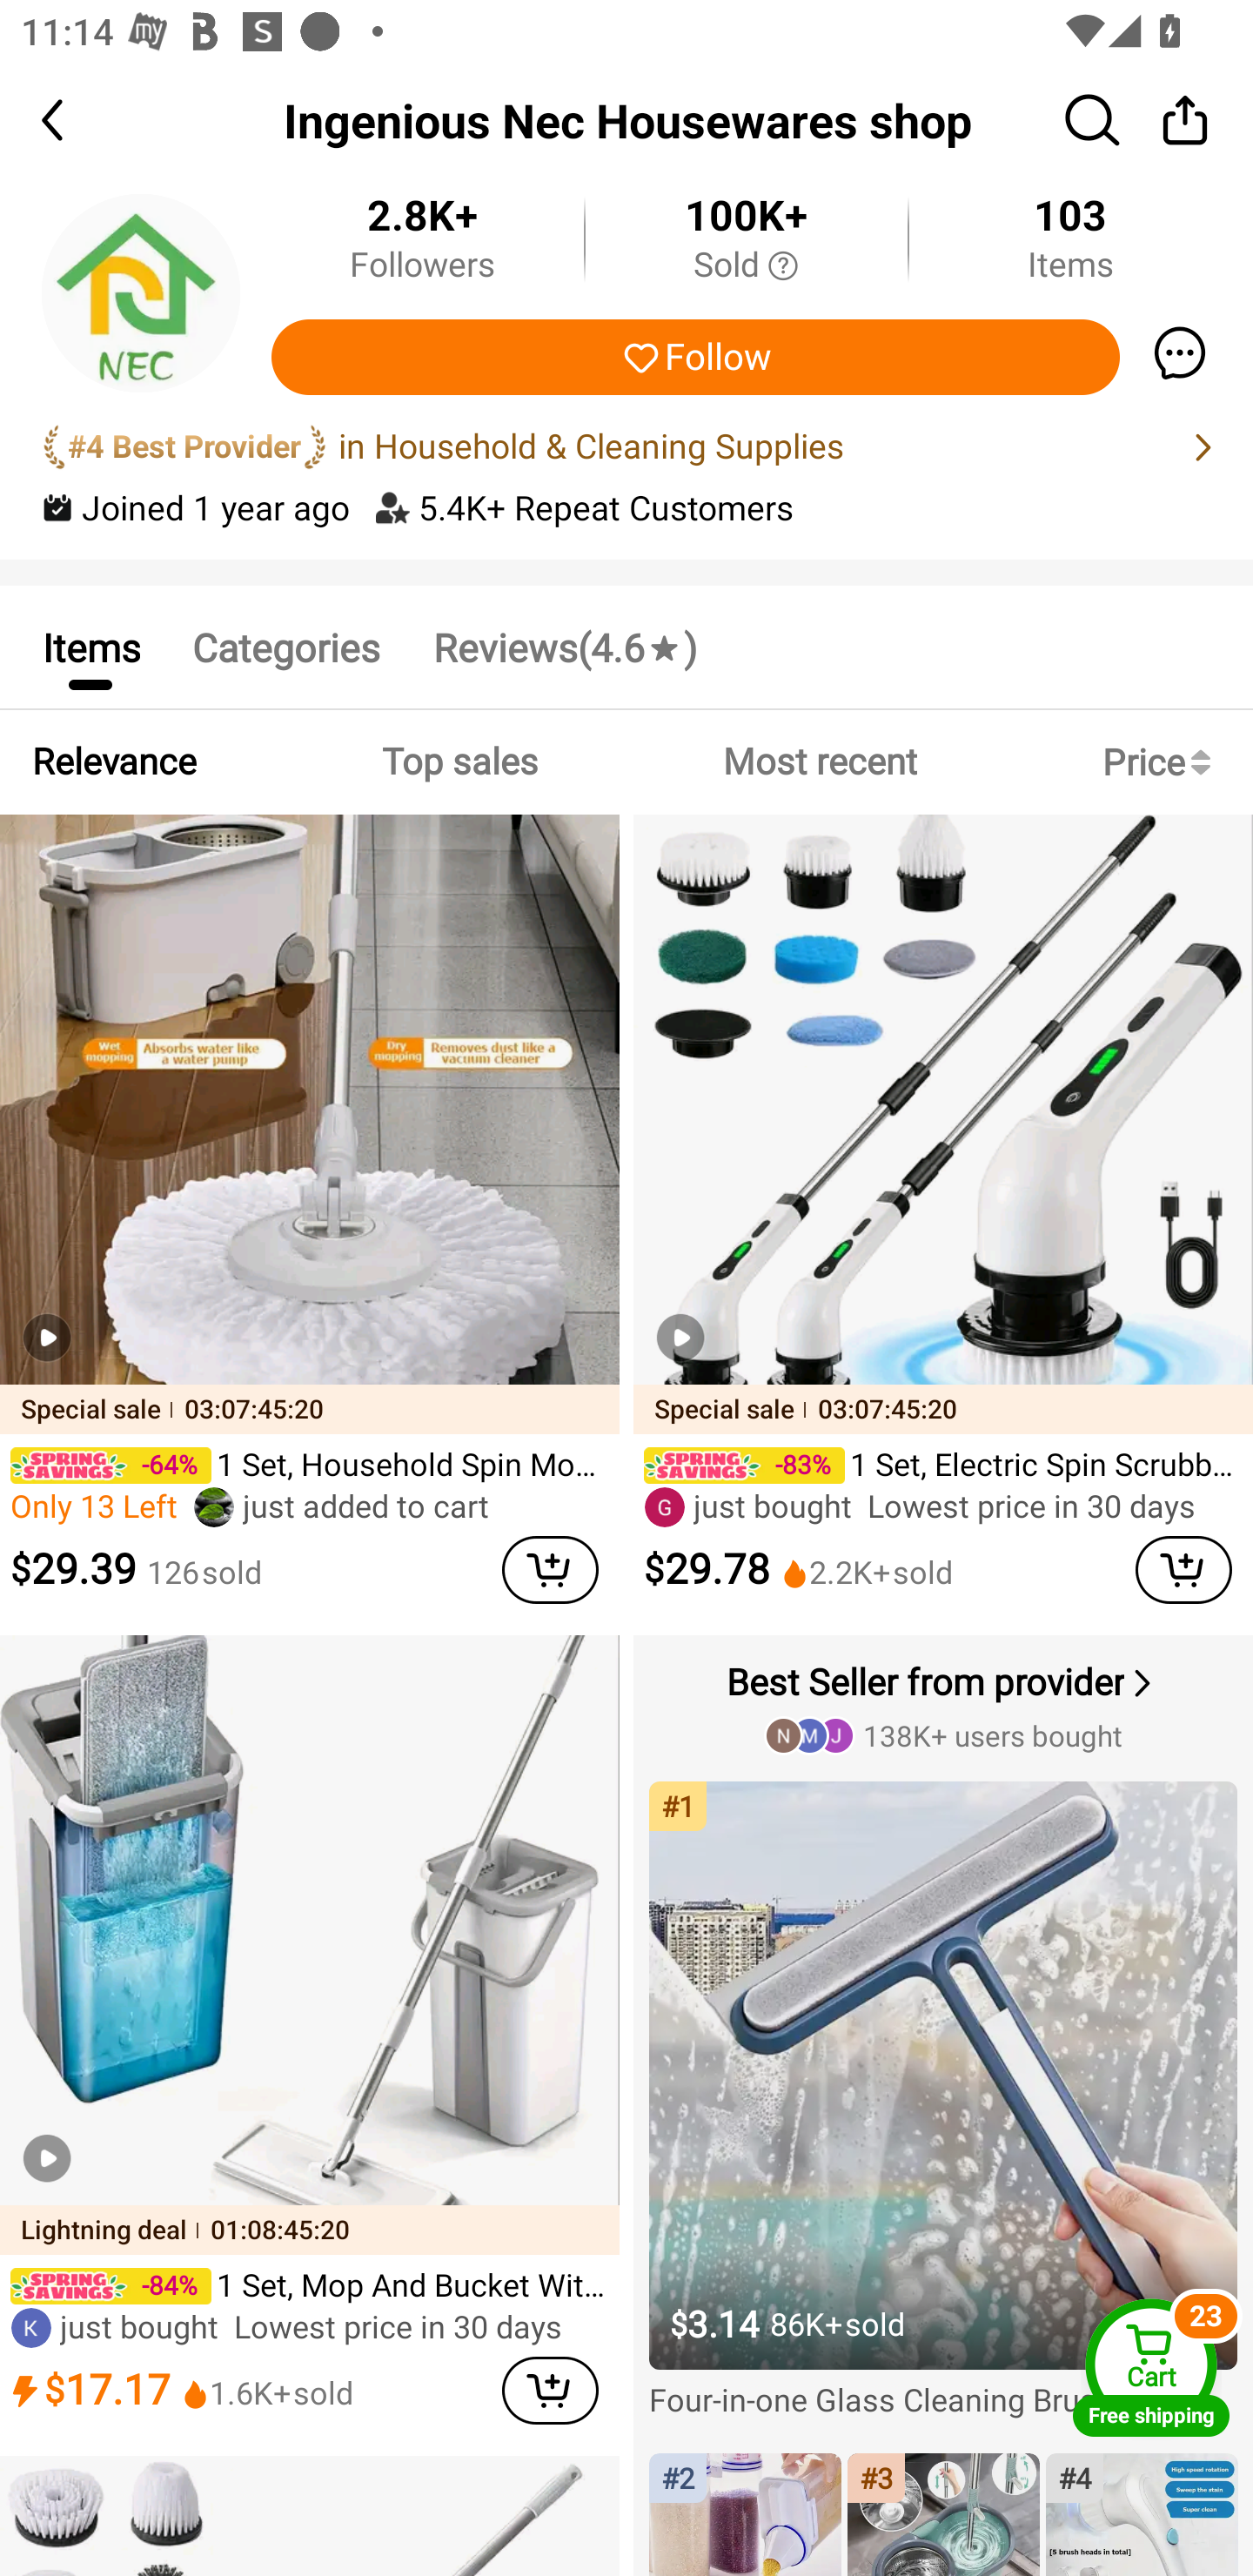  Describe the element at coordinates (459, 762) in the screenshot. I see `Top sales` at that location.